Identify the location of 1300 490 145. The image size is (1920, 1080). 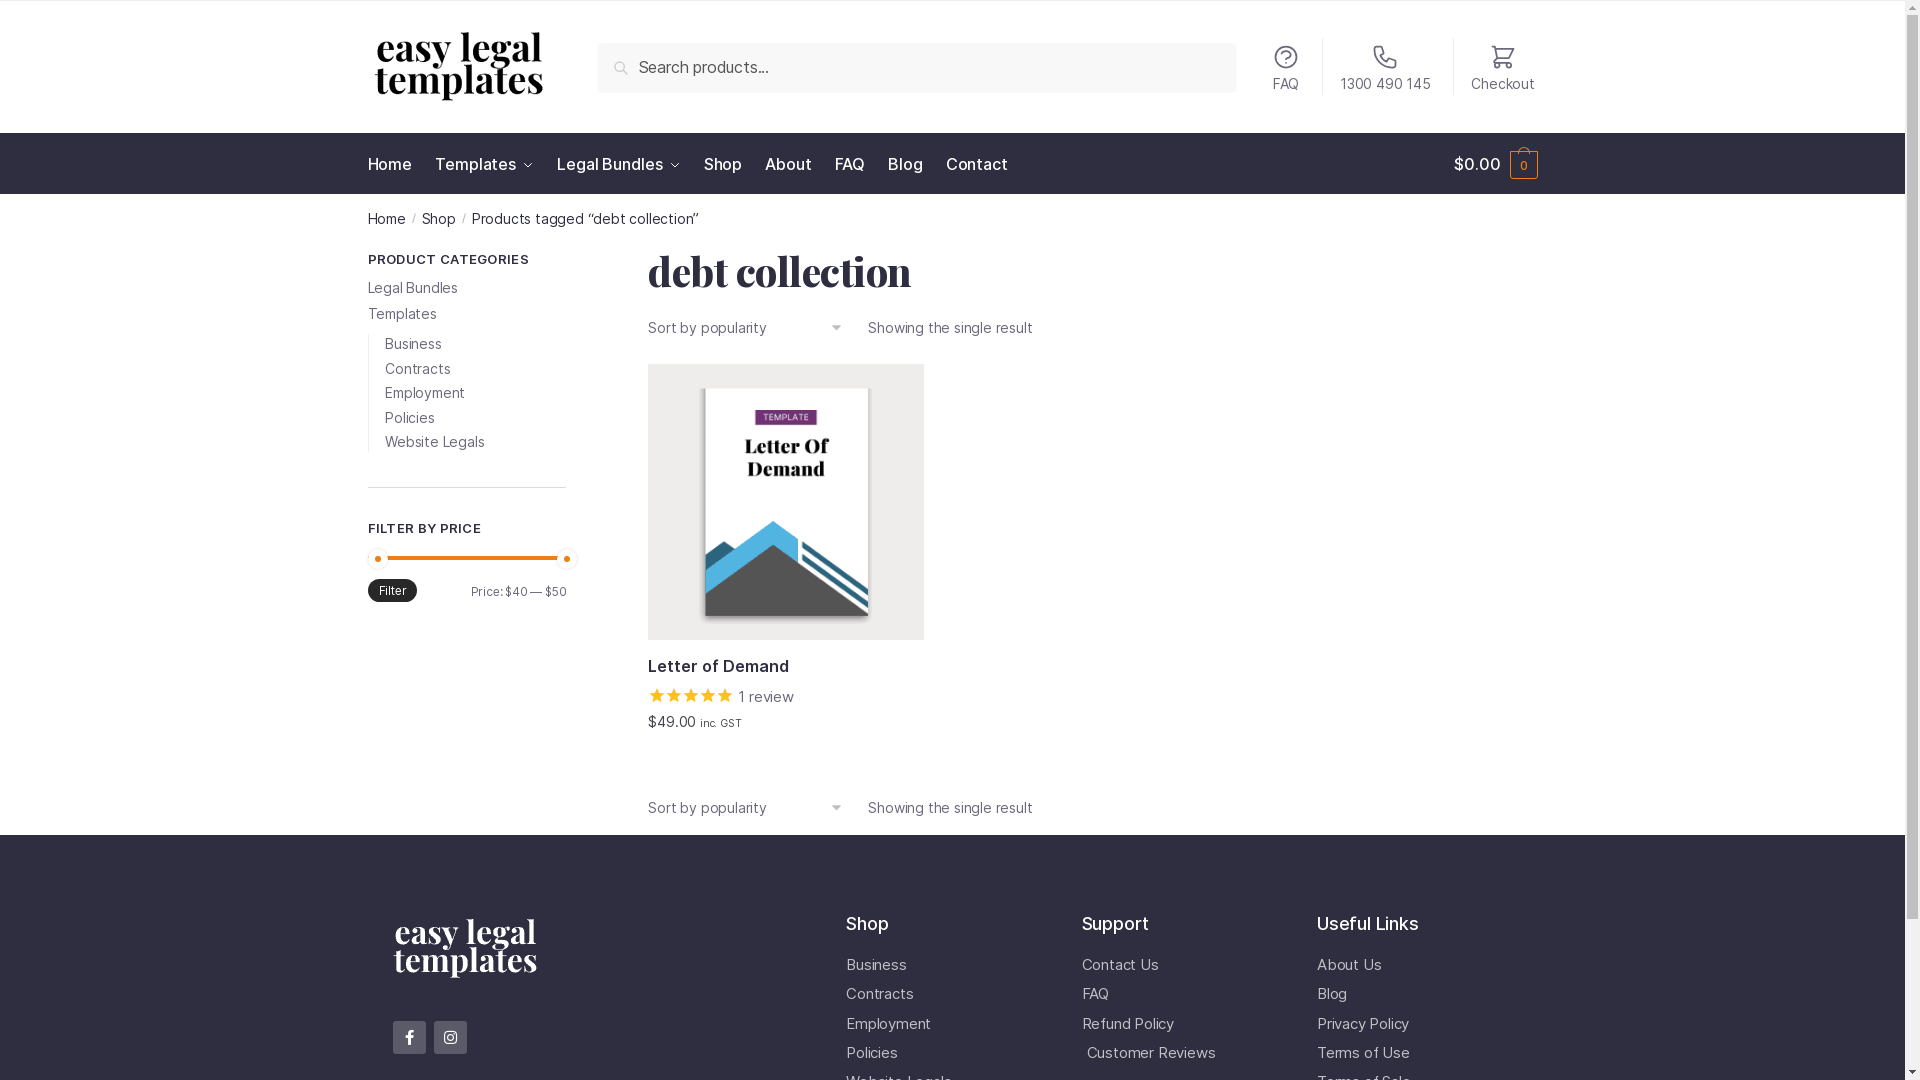
(1386, 67).